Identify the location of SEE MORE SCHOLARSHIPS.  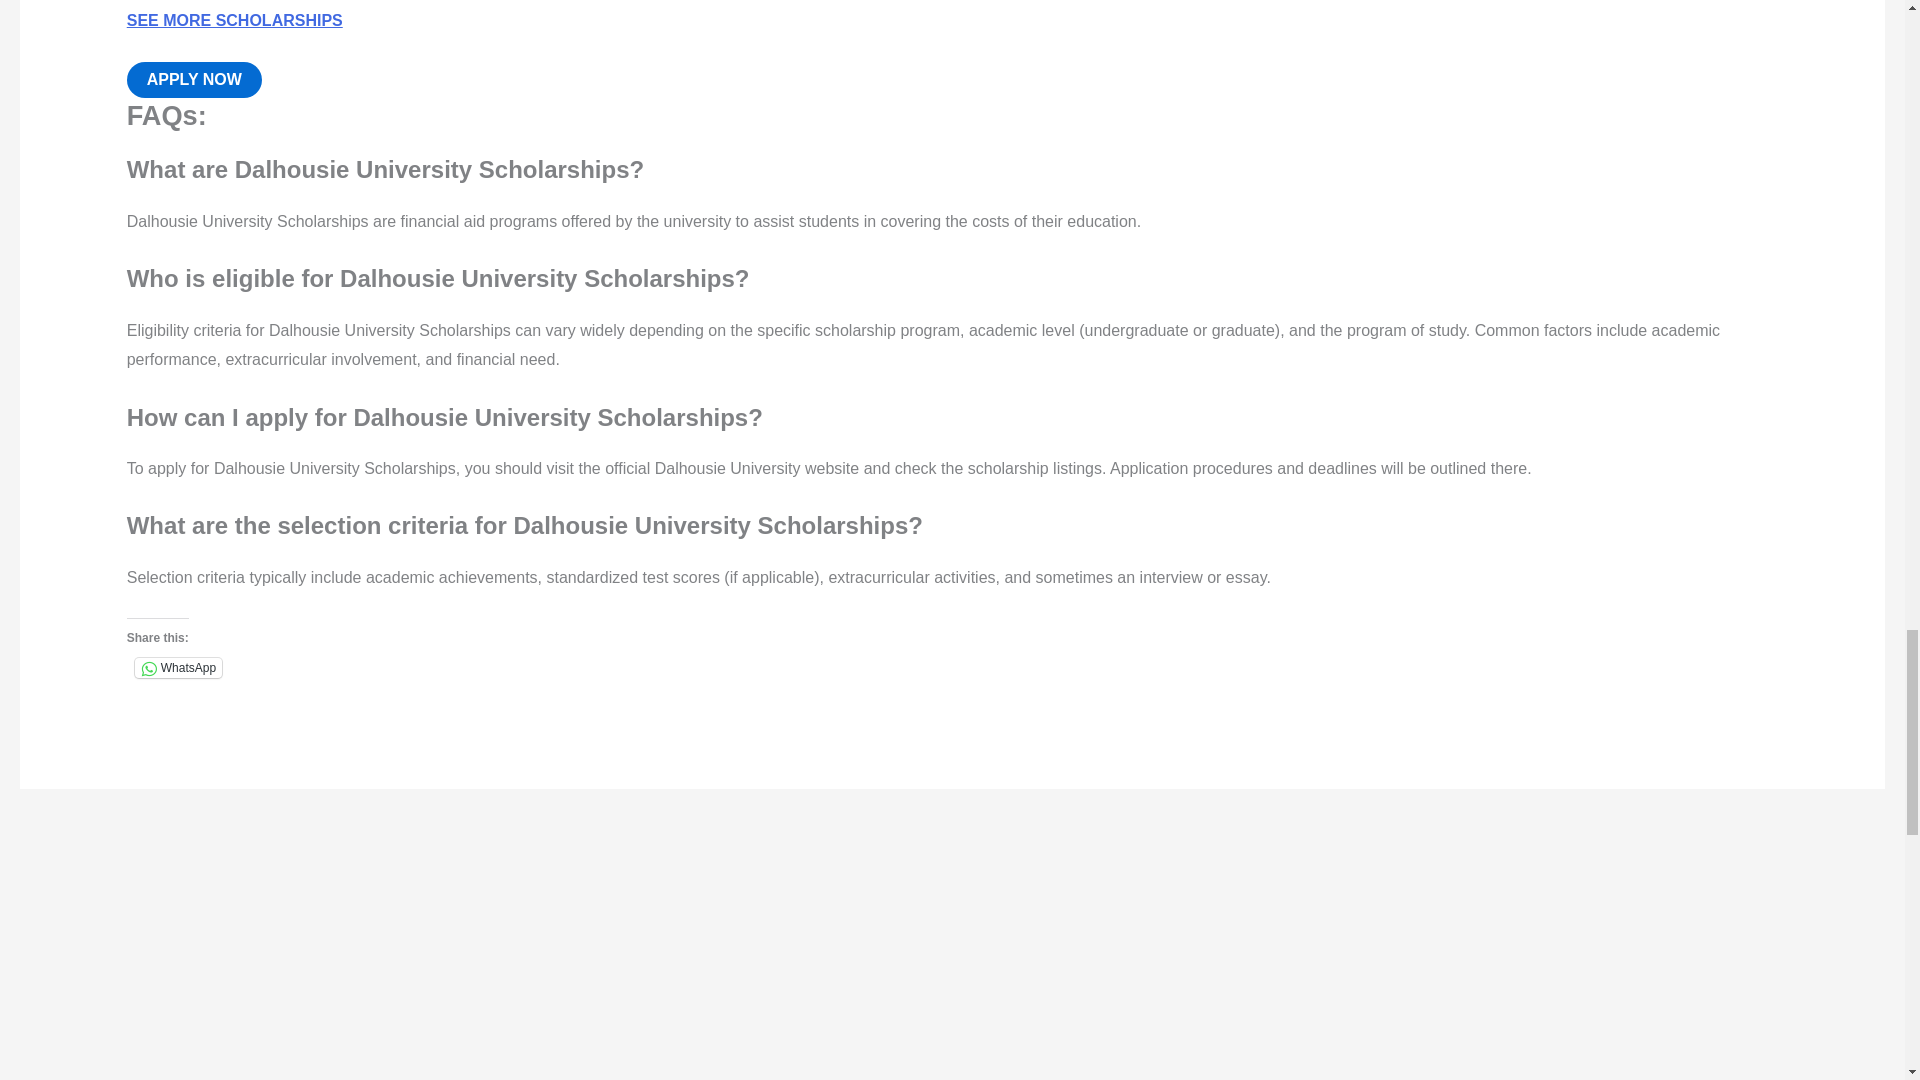
(234, 20).